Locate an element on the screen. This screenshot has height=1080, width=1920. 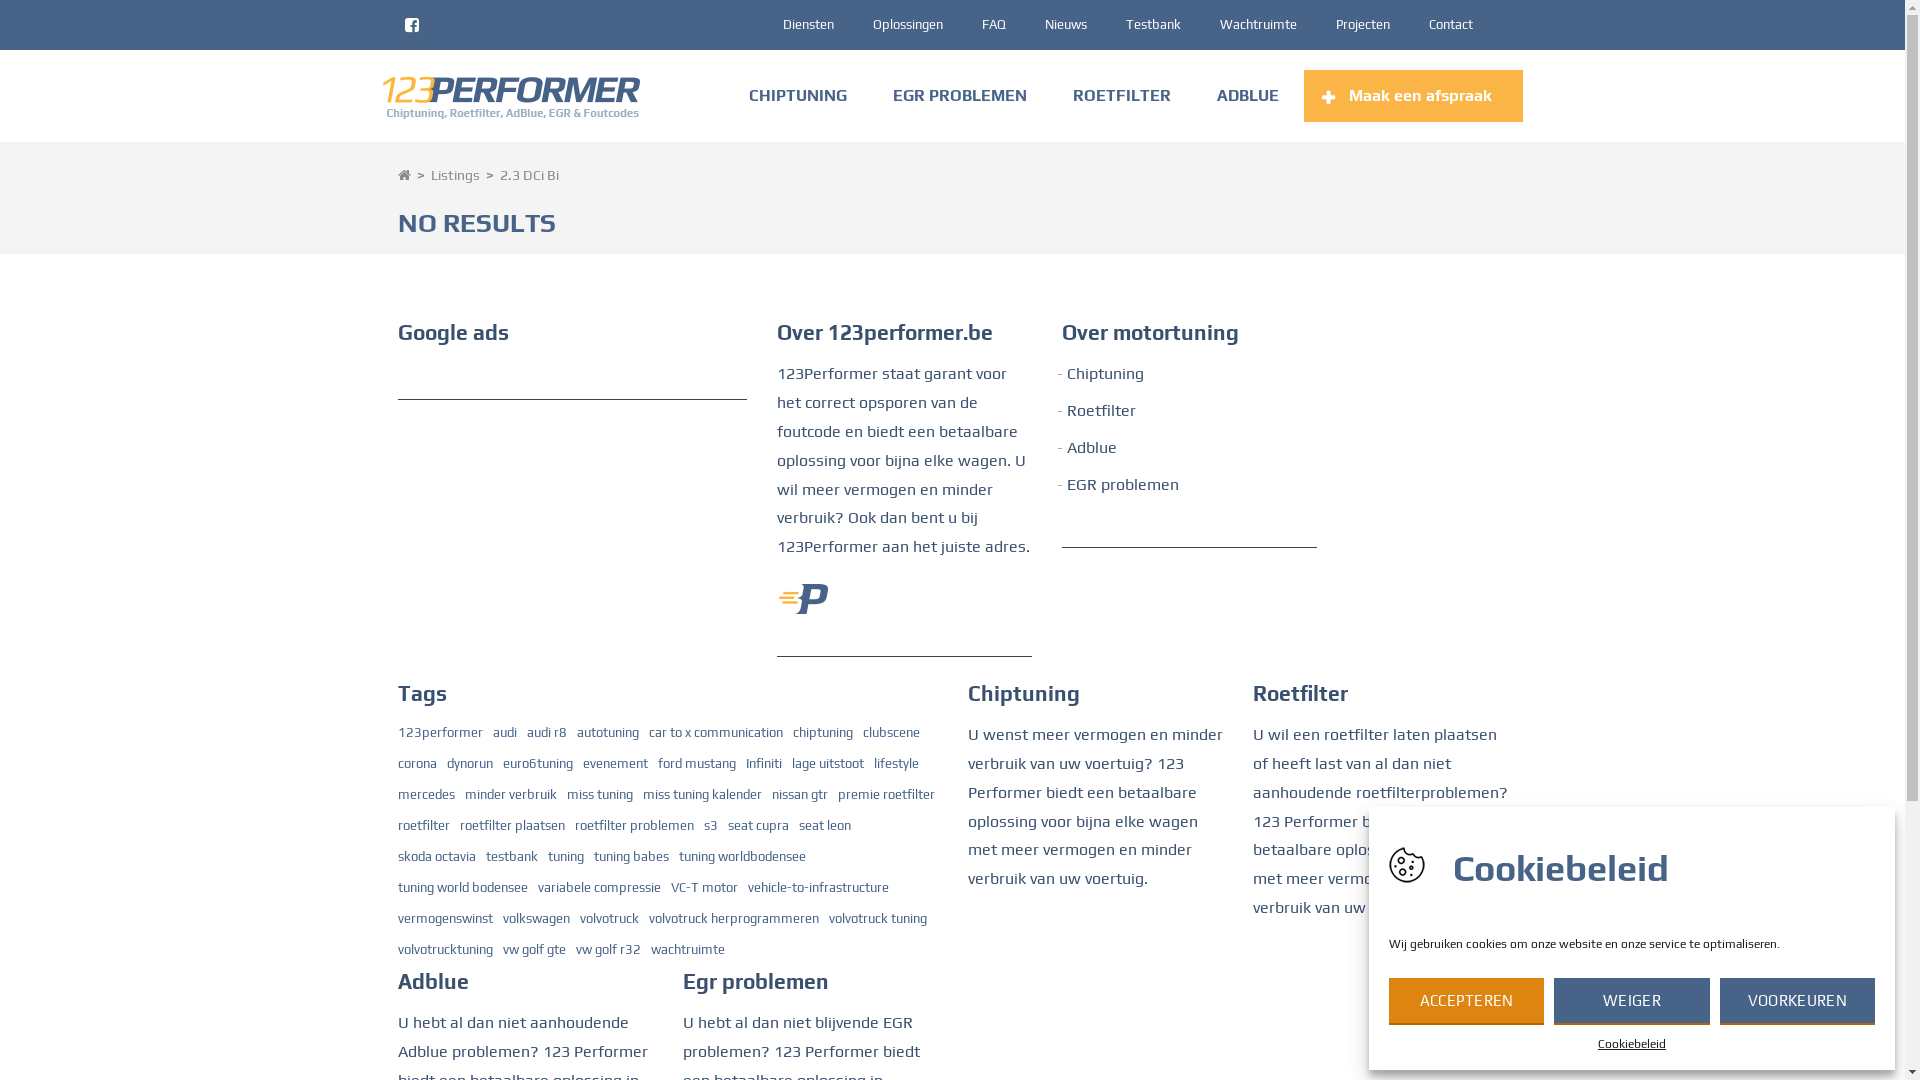
WEIGER is located at coordinates (1632, 1000).